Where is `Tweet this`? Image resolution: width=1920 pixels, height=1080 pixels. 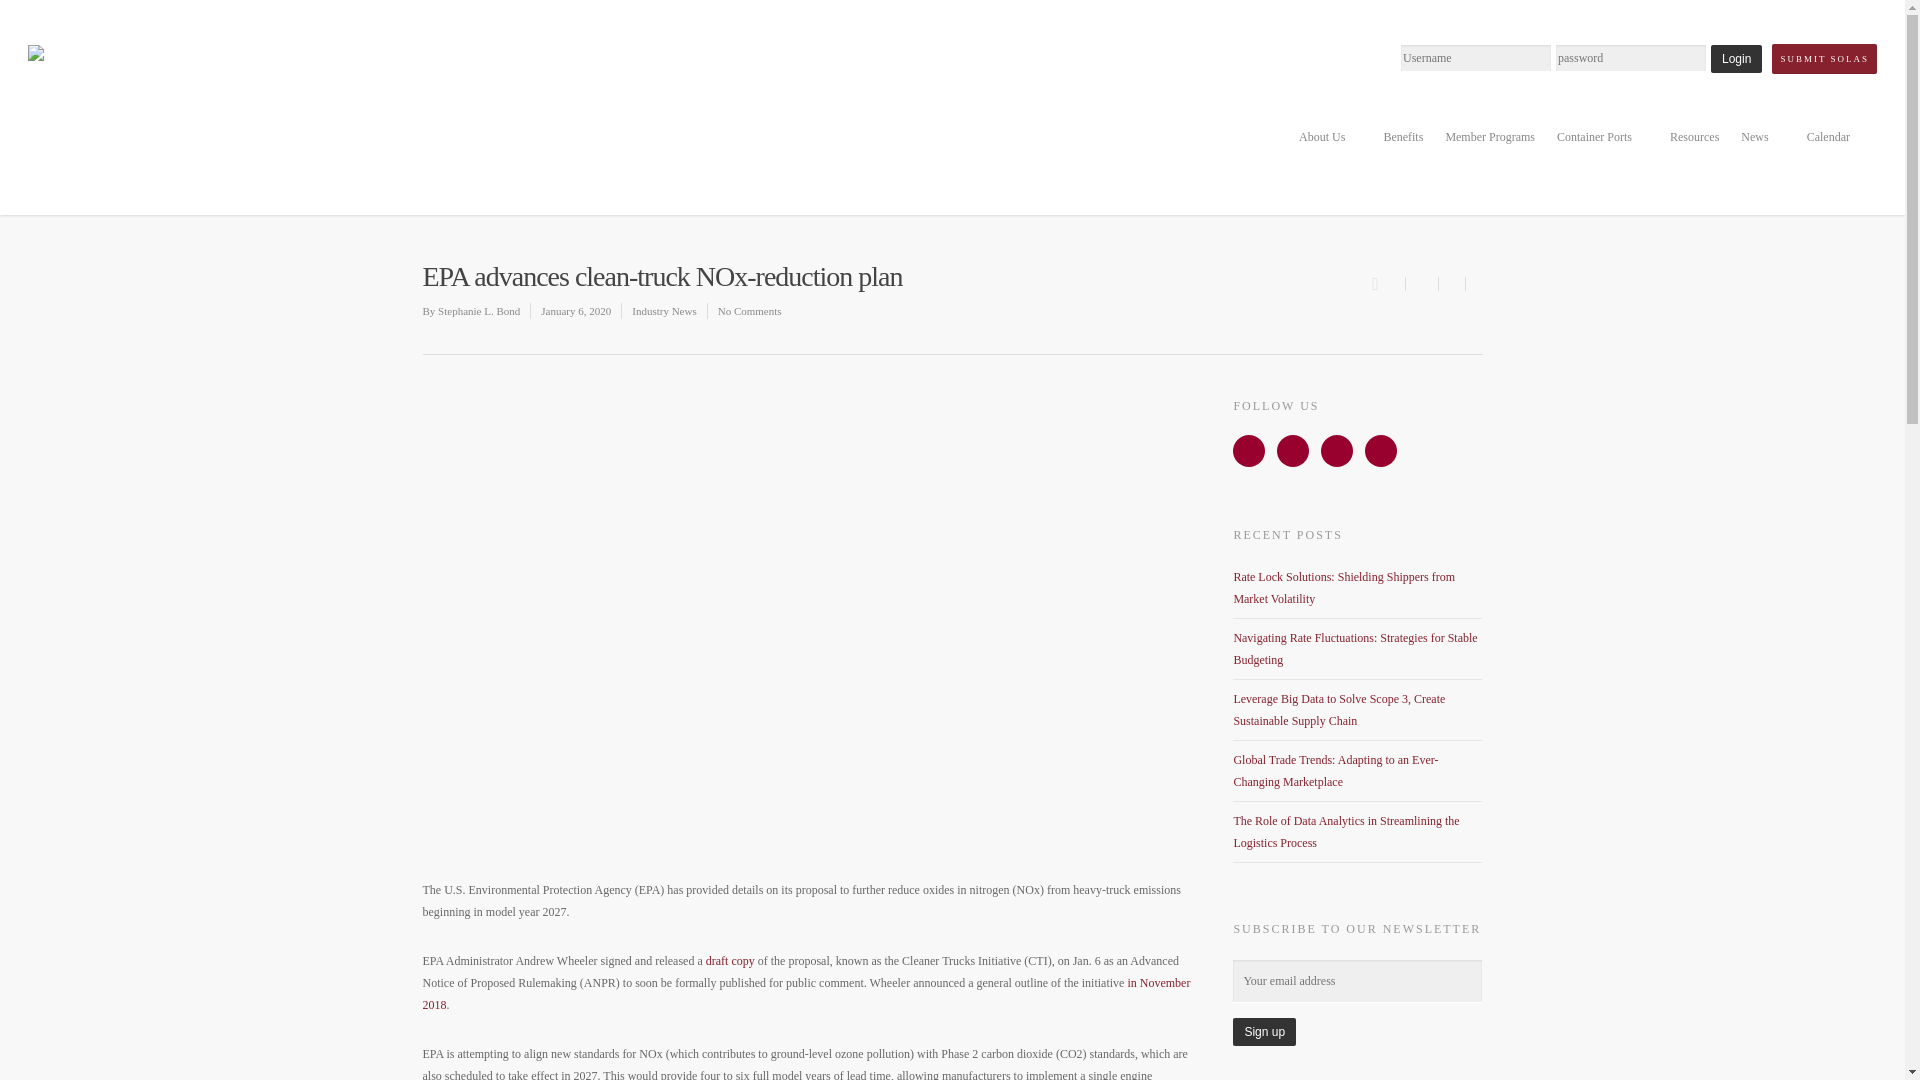 Tweet this is located at coordinates (1451, 283).